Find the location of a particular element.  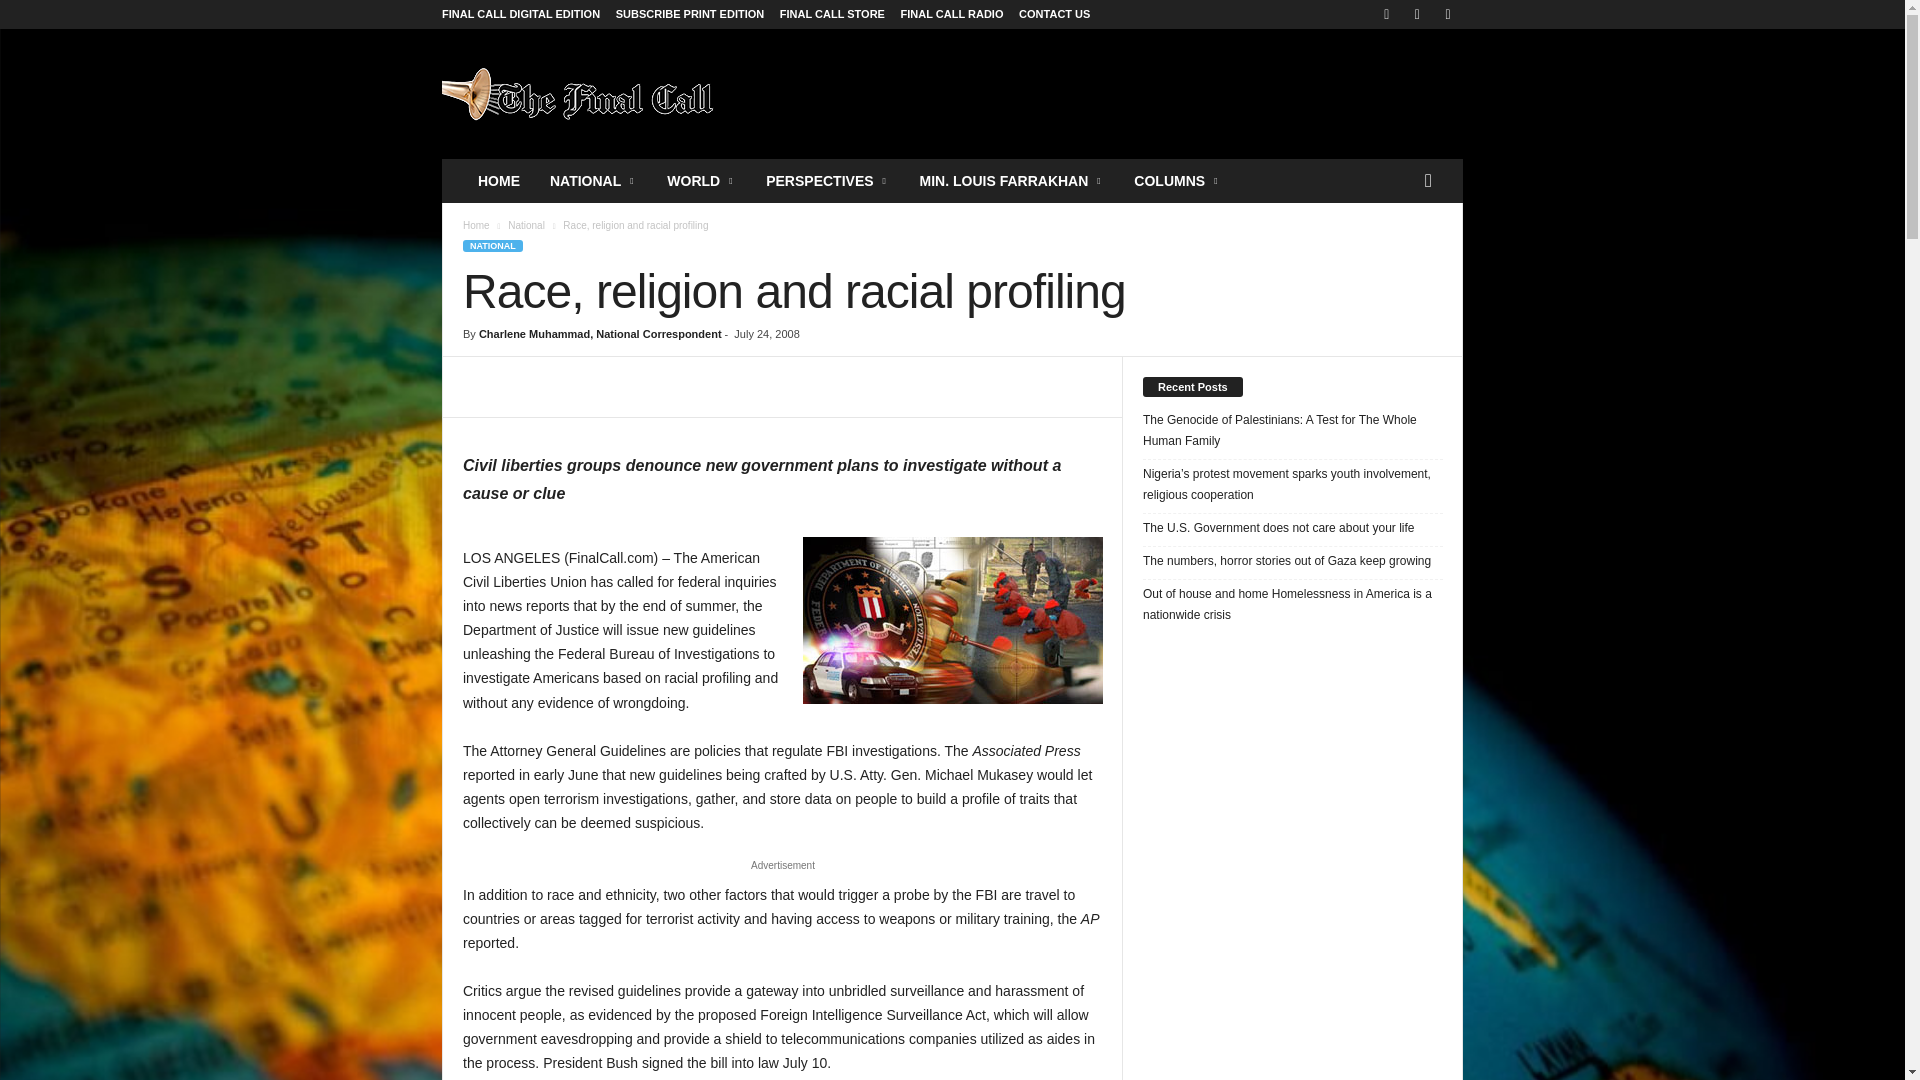

NATIONAL is located at coordinates (594, 180).